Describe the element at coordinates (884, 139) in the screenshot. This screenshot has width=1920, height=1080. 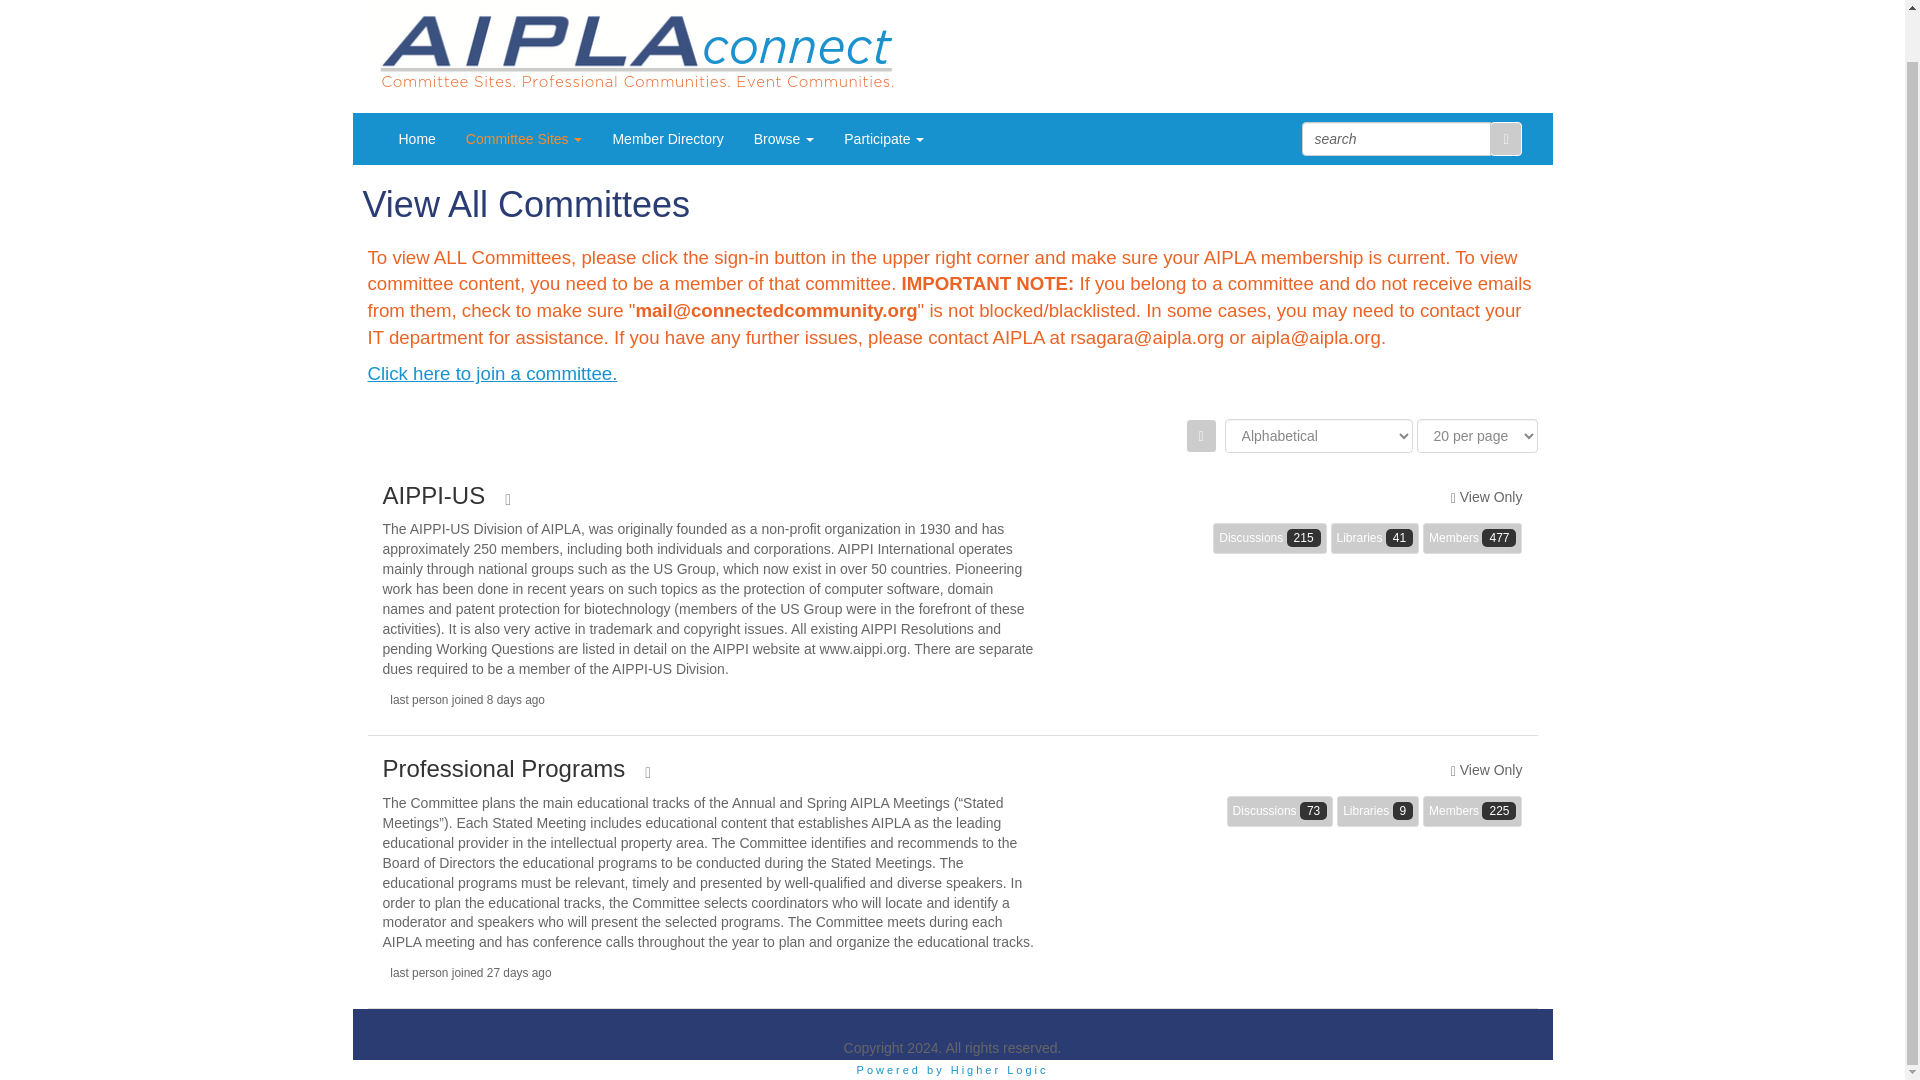
I see `Participate` at that location.